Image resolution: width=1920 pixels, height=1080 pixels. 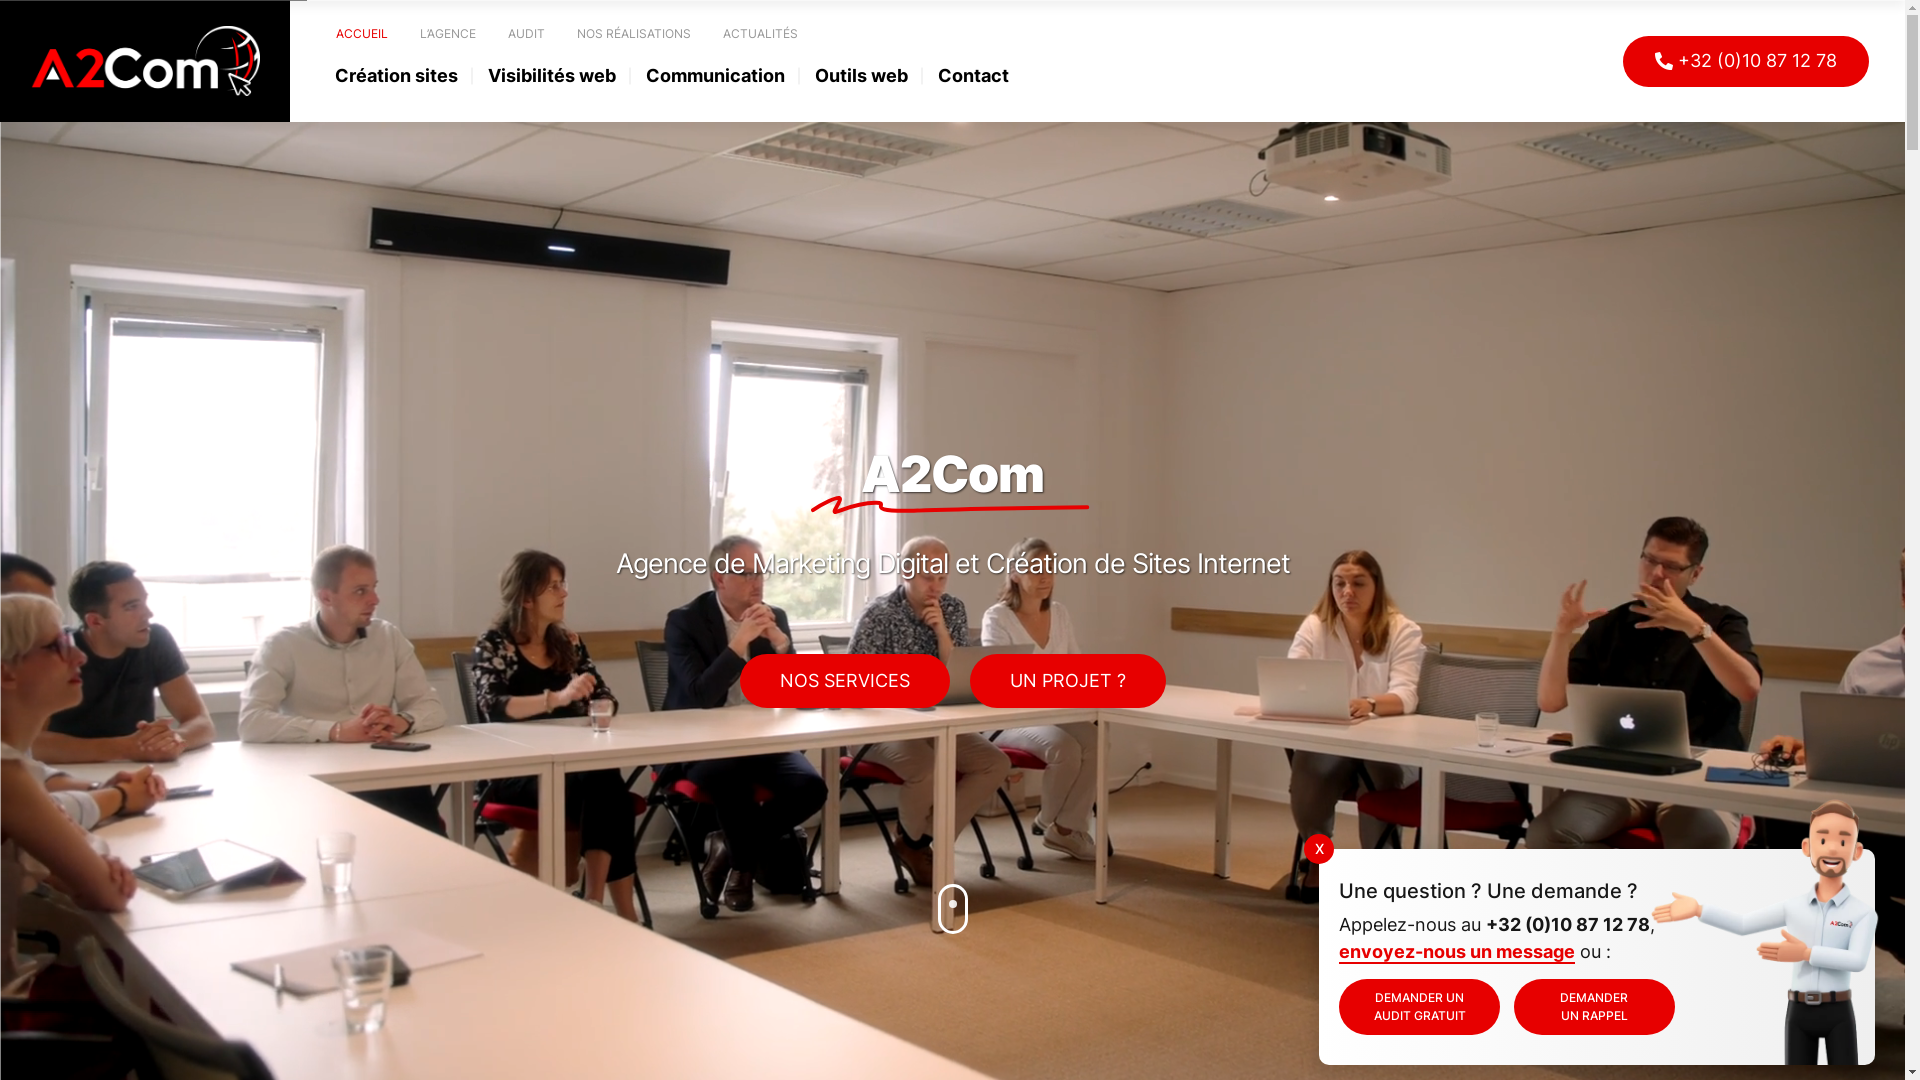 I want to click on AUDIT, so click(x=526, y=34).